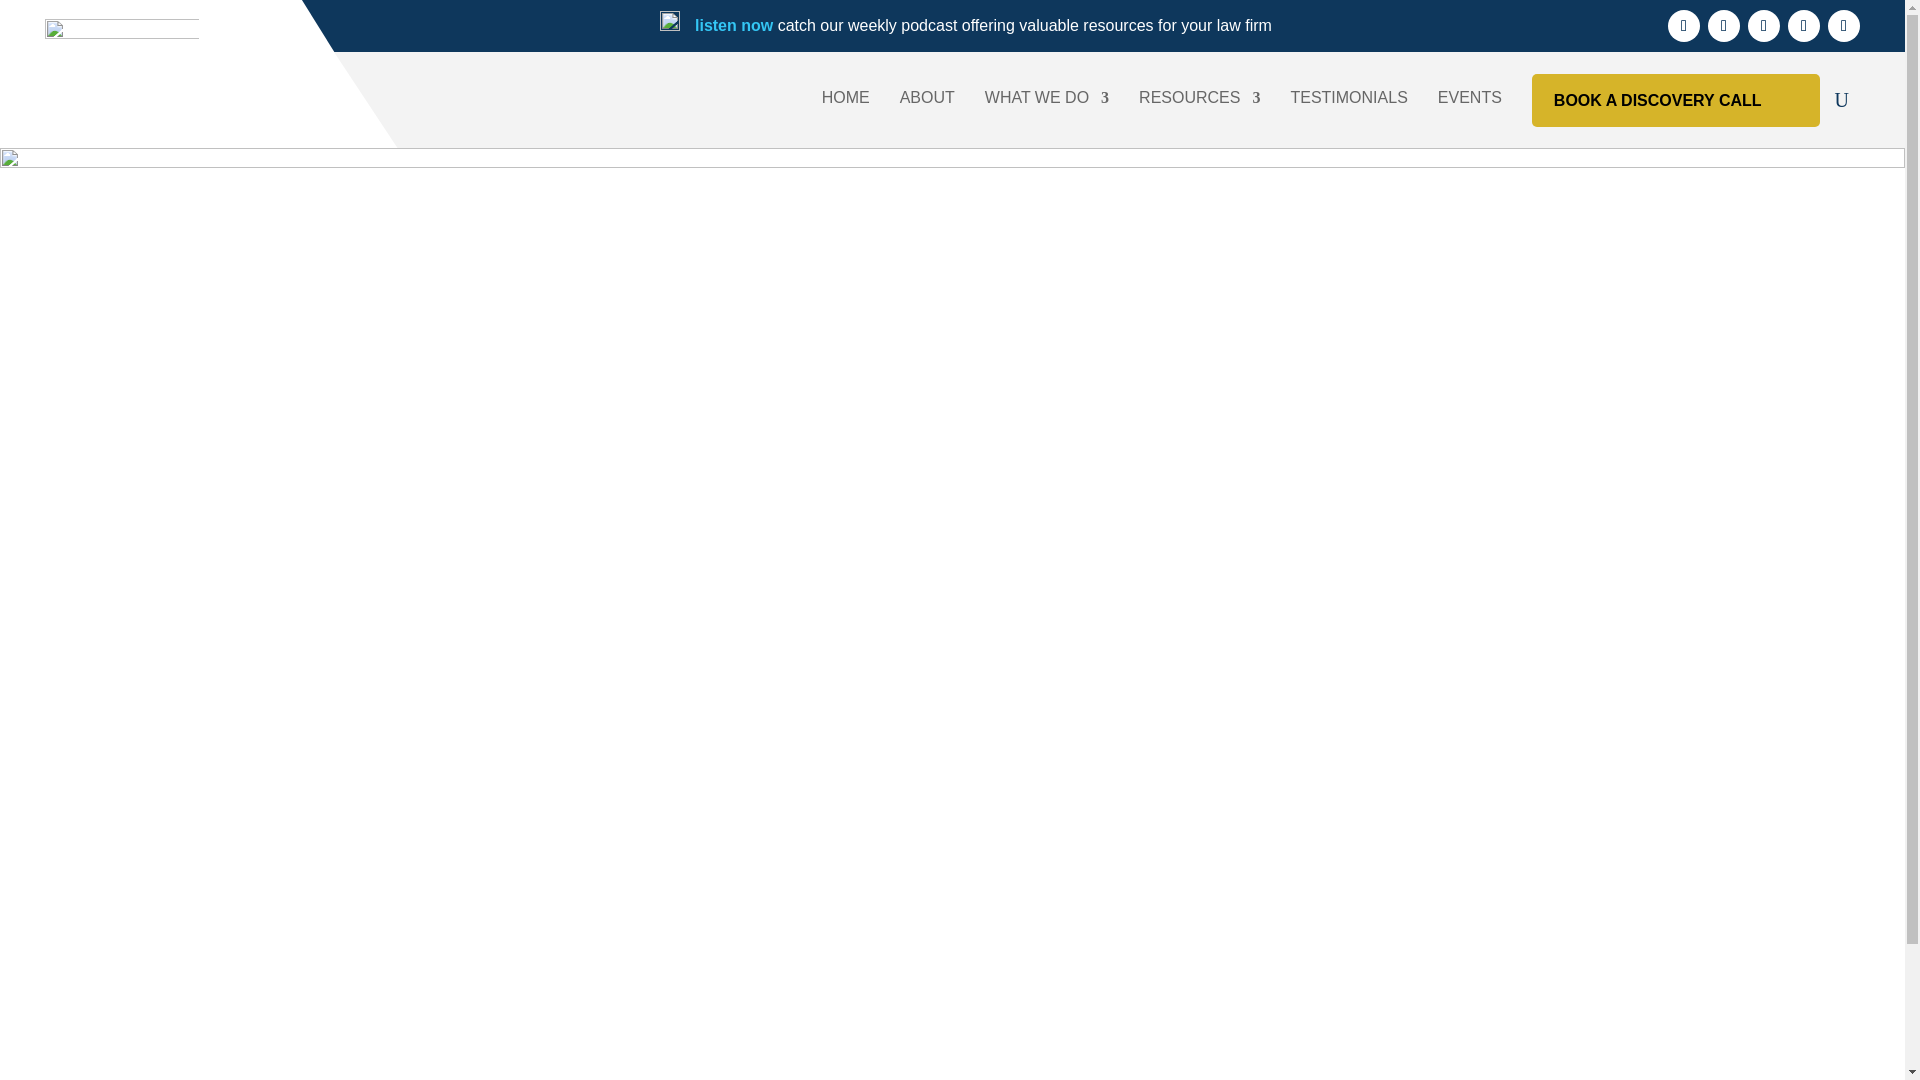 Image resolution: width=1920 pixels, height=1080 pixels. I want to click on Follow on X, so click(1844, 26).